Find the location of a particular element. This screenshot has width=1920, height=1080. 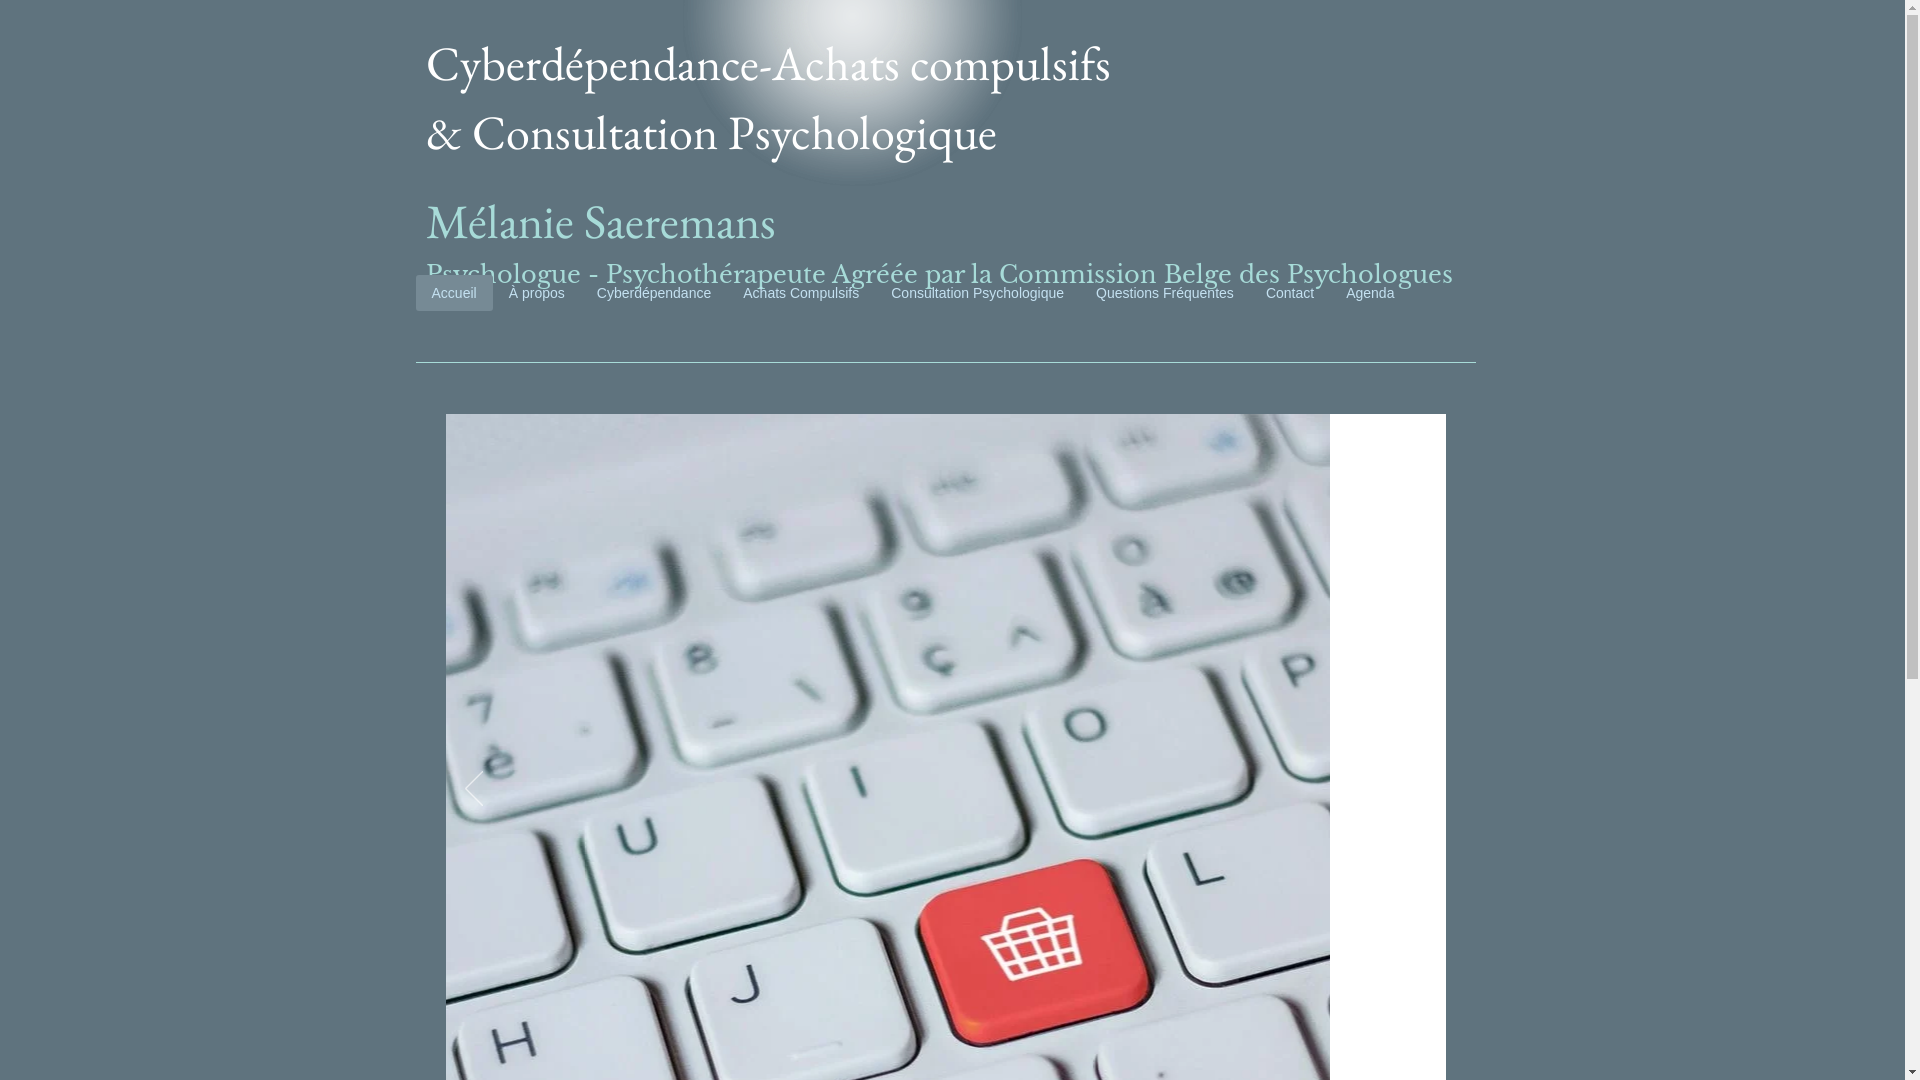

Contact is located at coordinates (1290, 293).